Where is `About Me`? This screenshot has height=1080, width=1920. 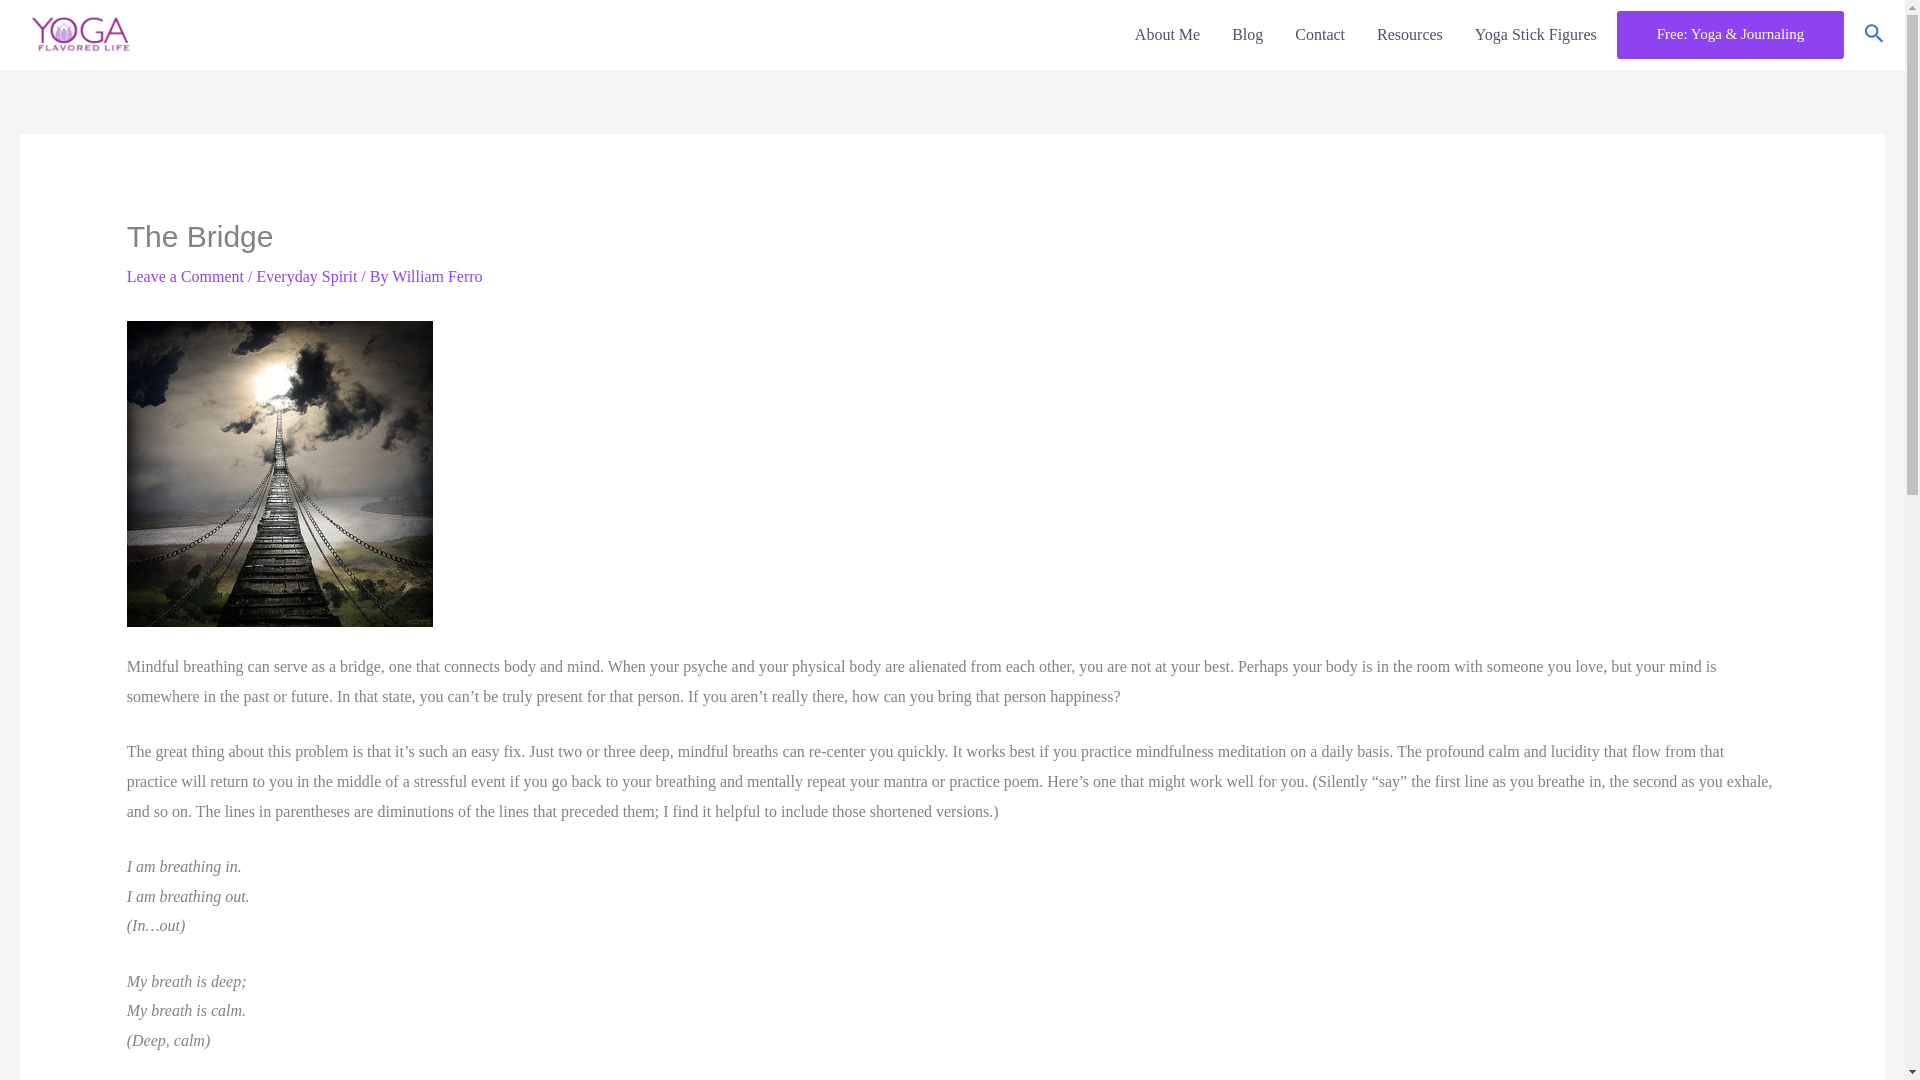 About Me is located at coordinates (1167, 35).